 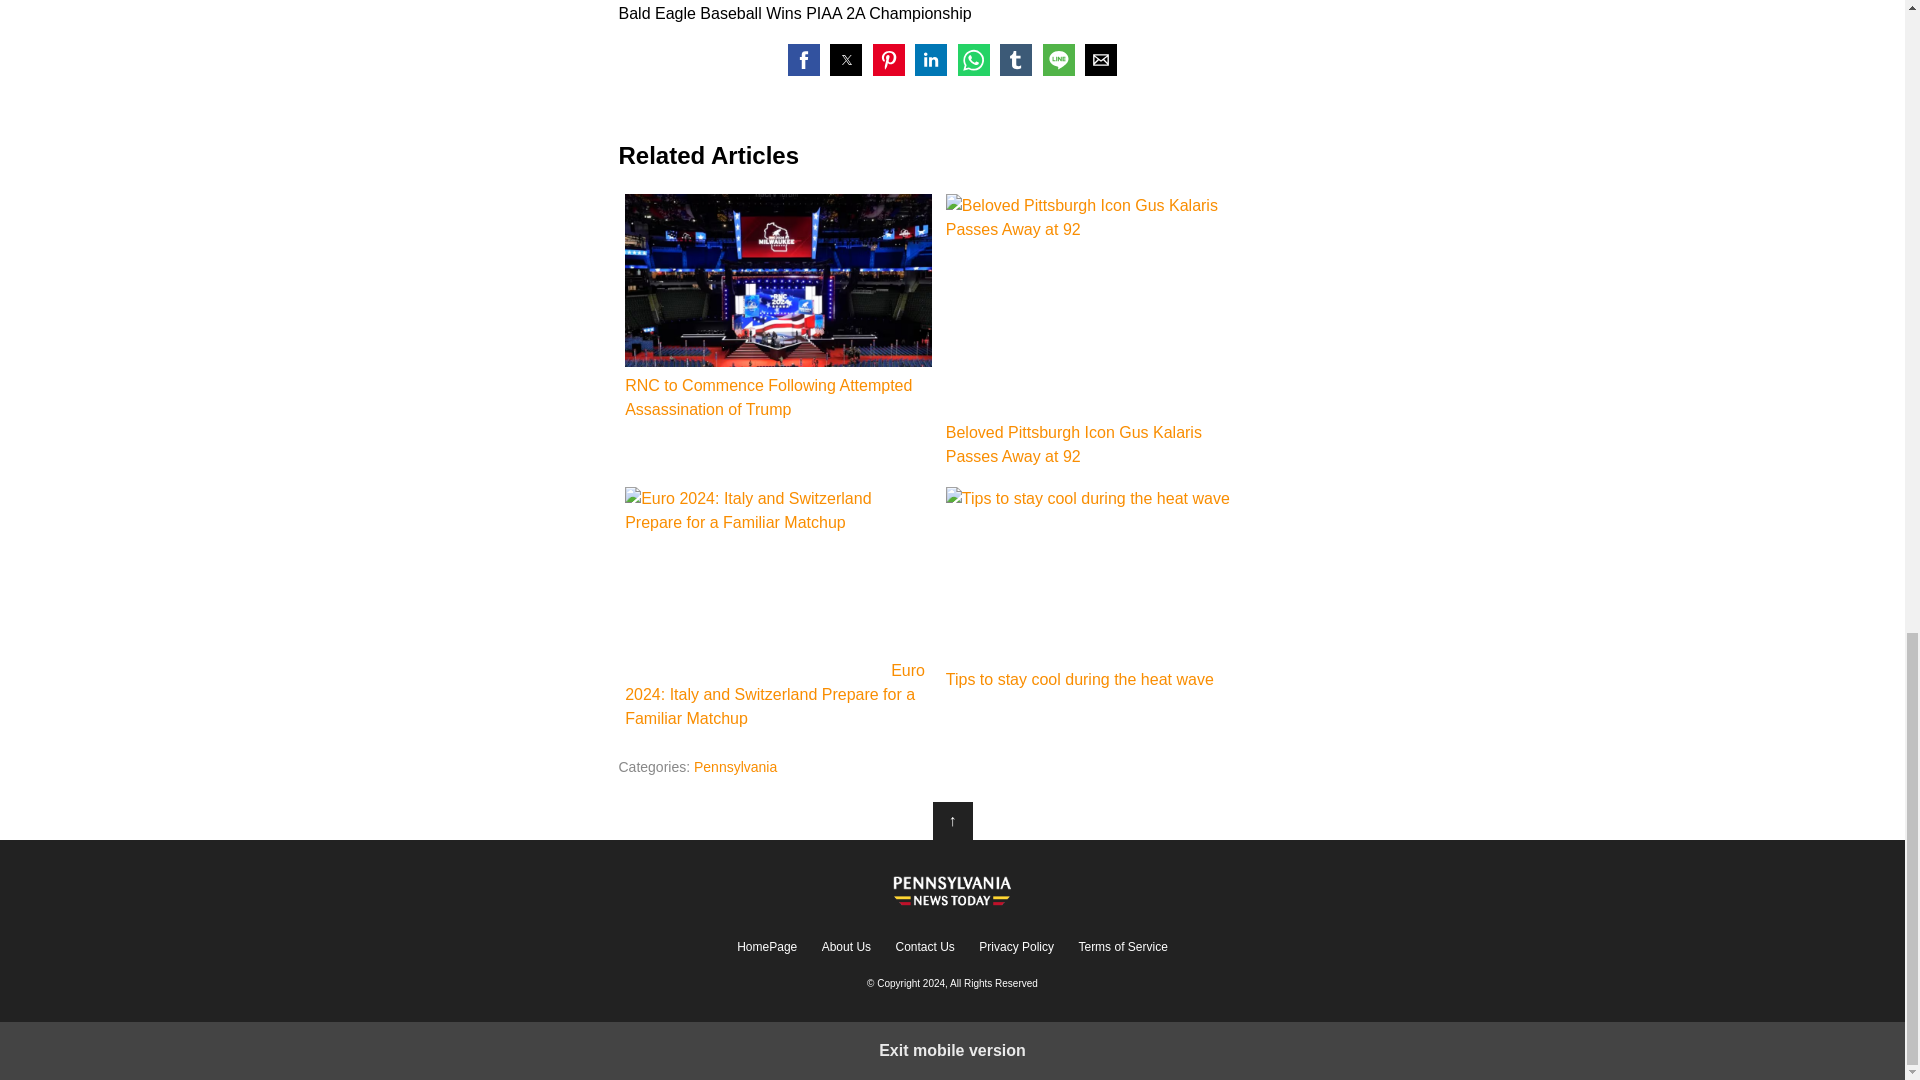 What do you see at coordinates (735, 767) in the screenshot?
I see `Pennsylvania` at bounding box center [735, 767].